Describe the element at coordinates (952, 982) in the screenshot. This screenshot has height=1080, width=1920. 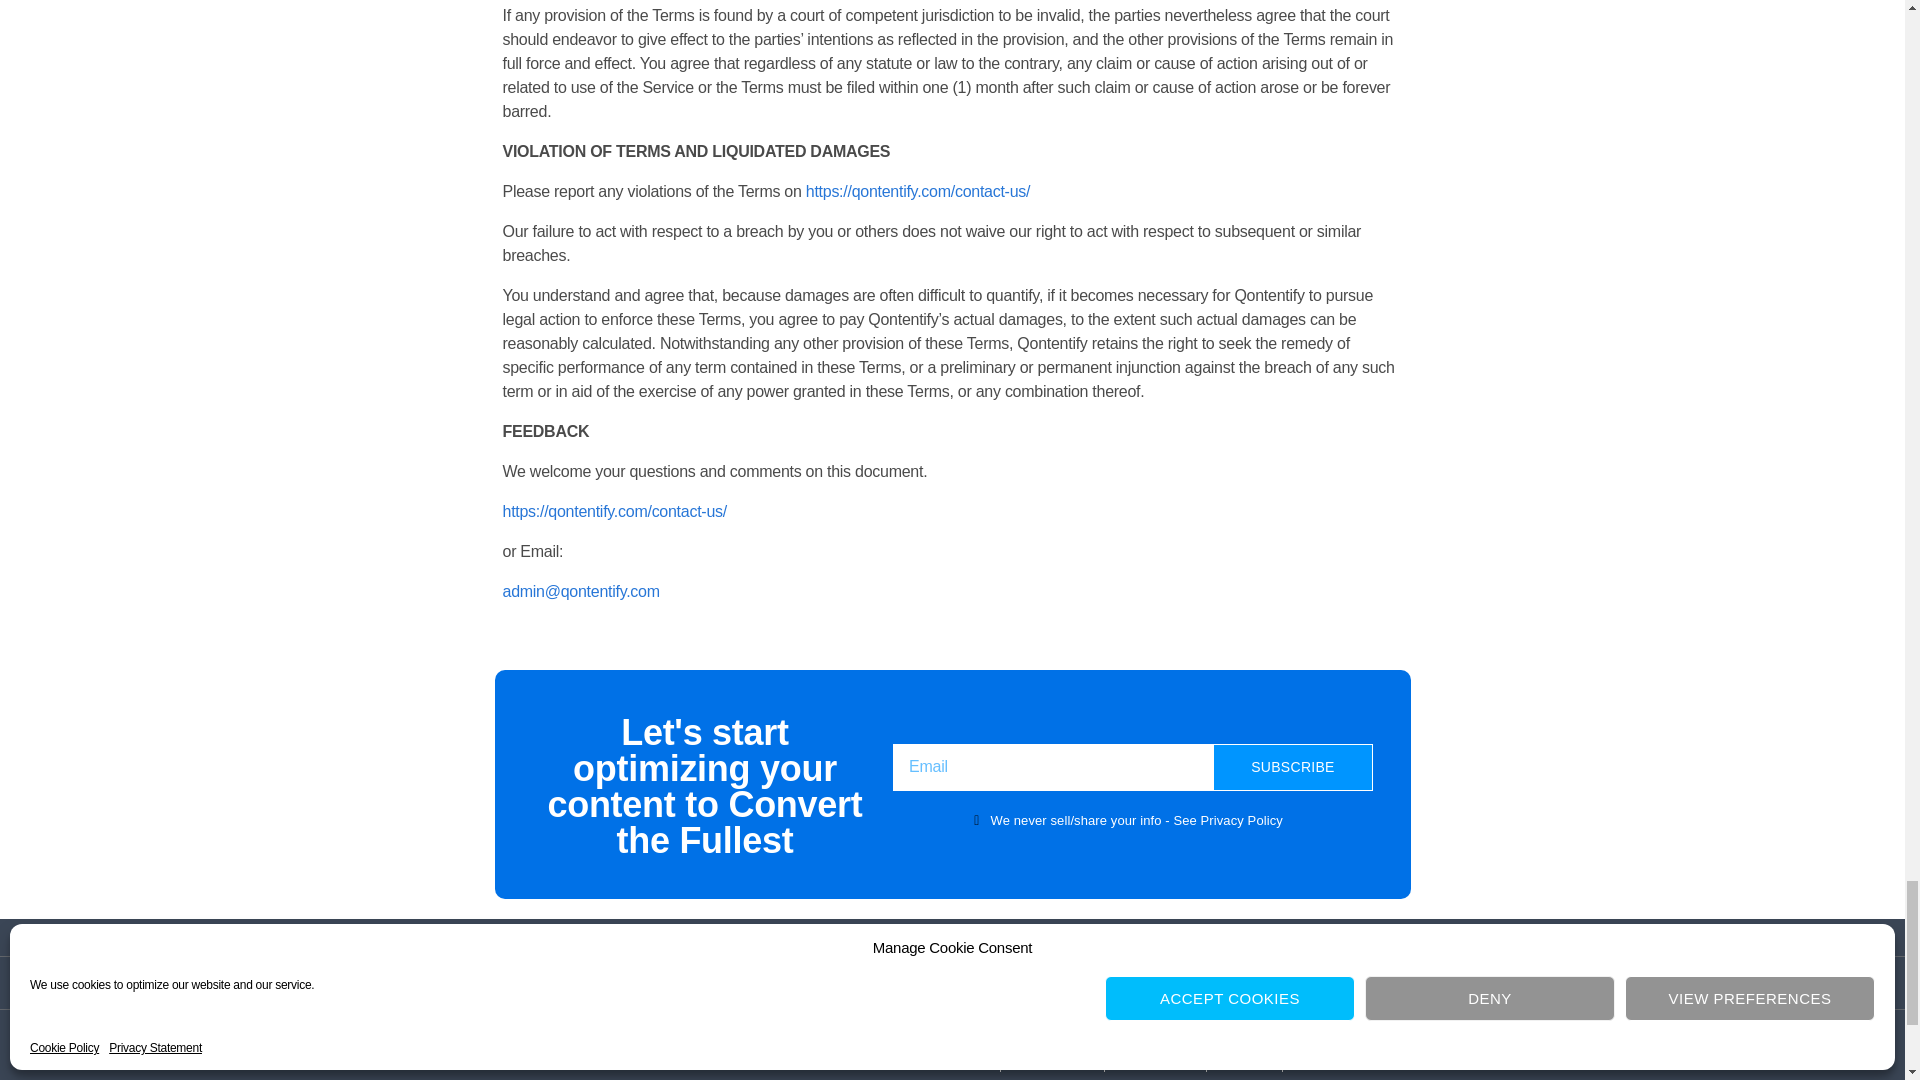
I see `Contact us` at that location.